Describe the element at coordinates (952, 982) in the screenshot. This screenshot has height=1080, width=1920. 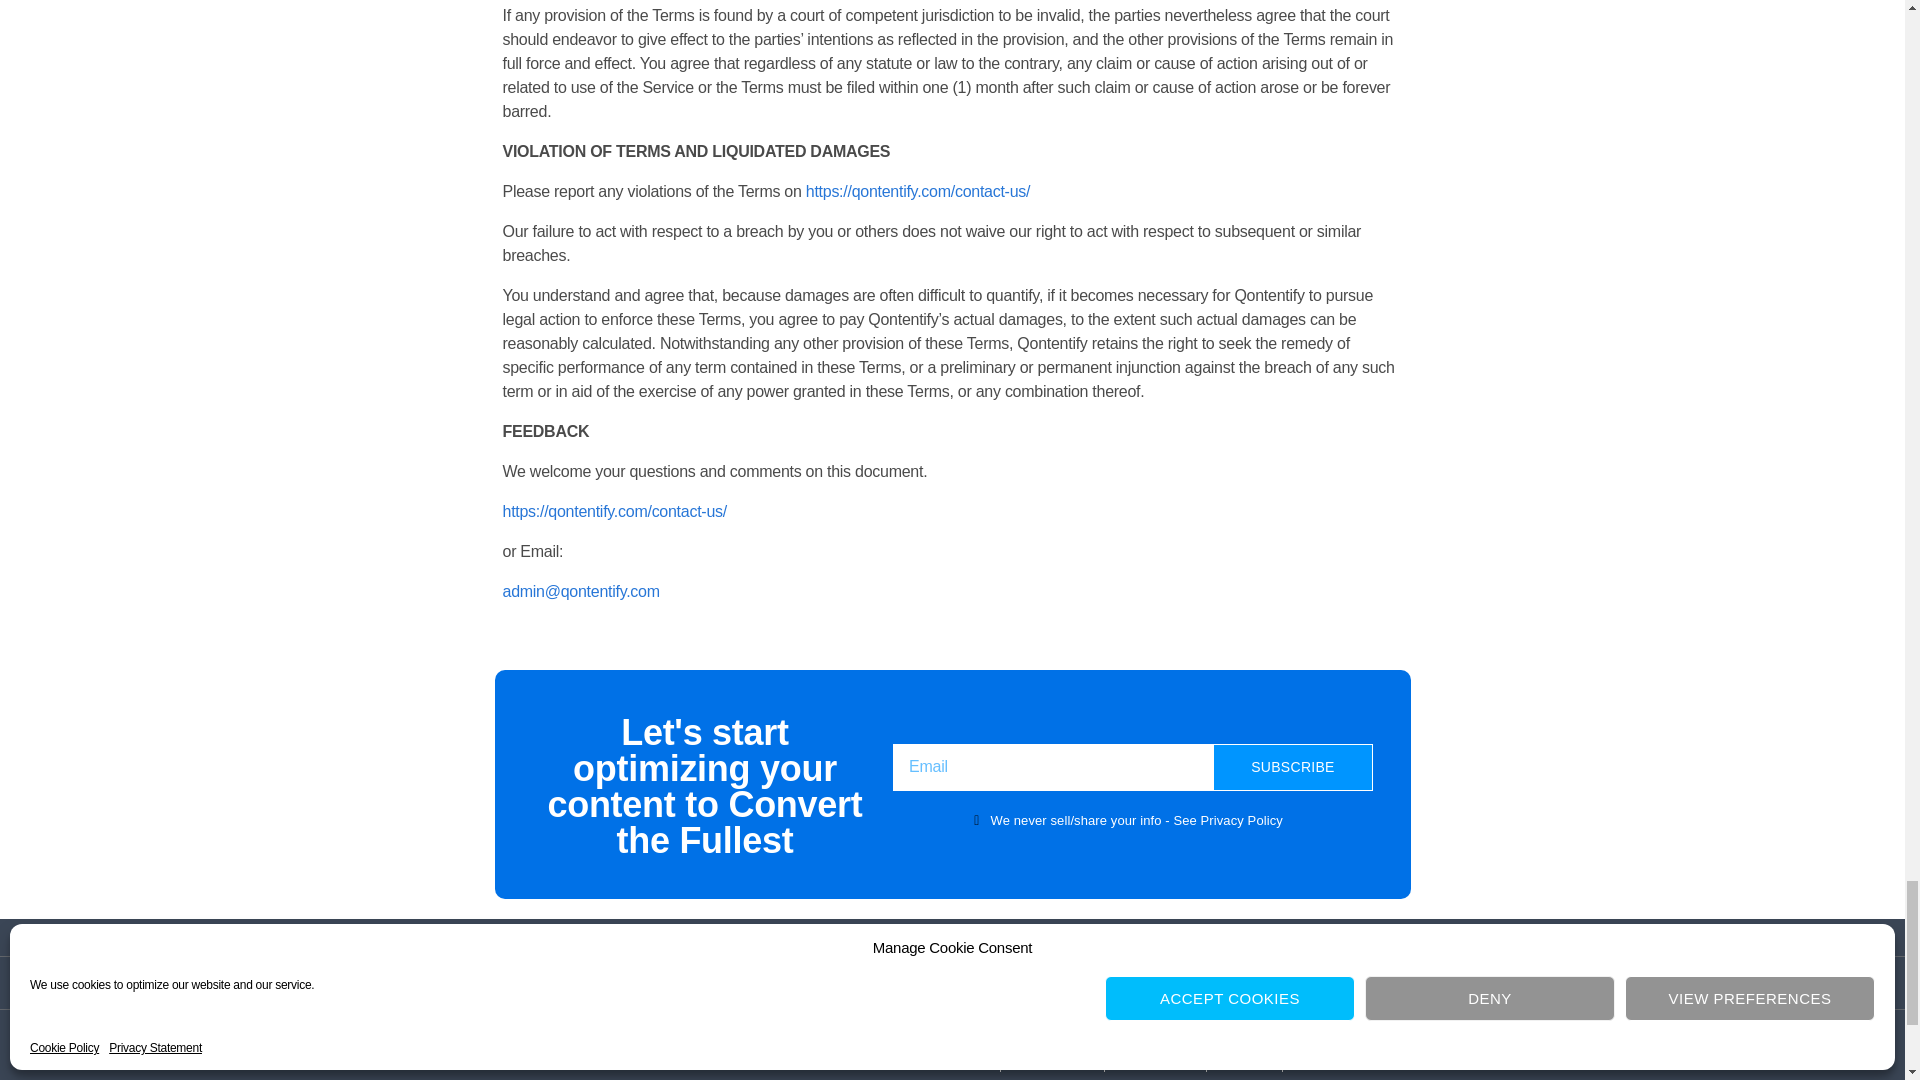
I see `Contact us` at that location.